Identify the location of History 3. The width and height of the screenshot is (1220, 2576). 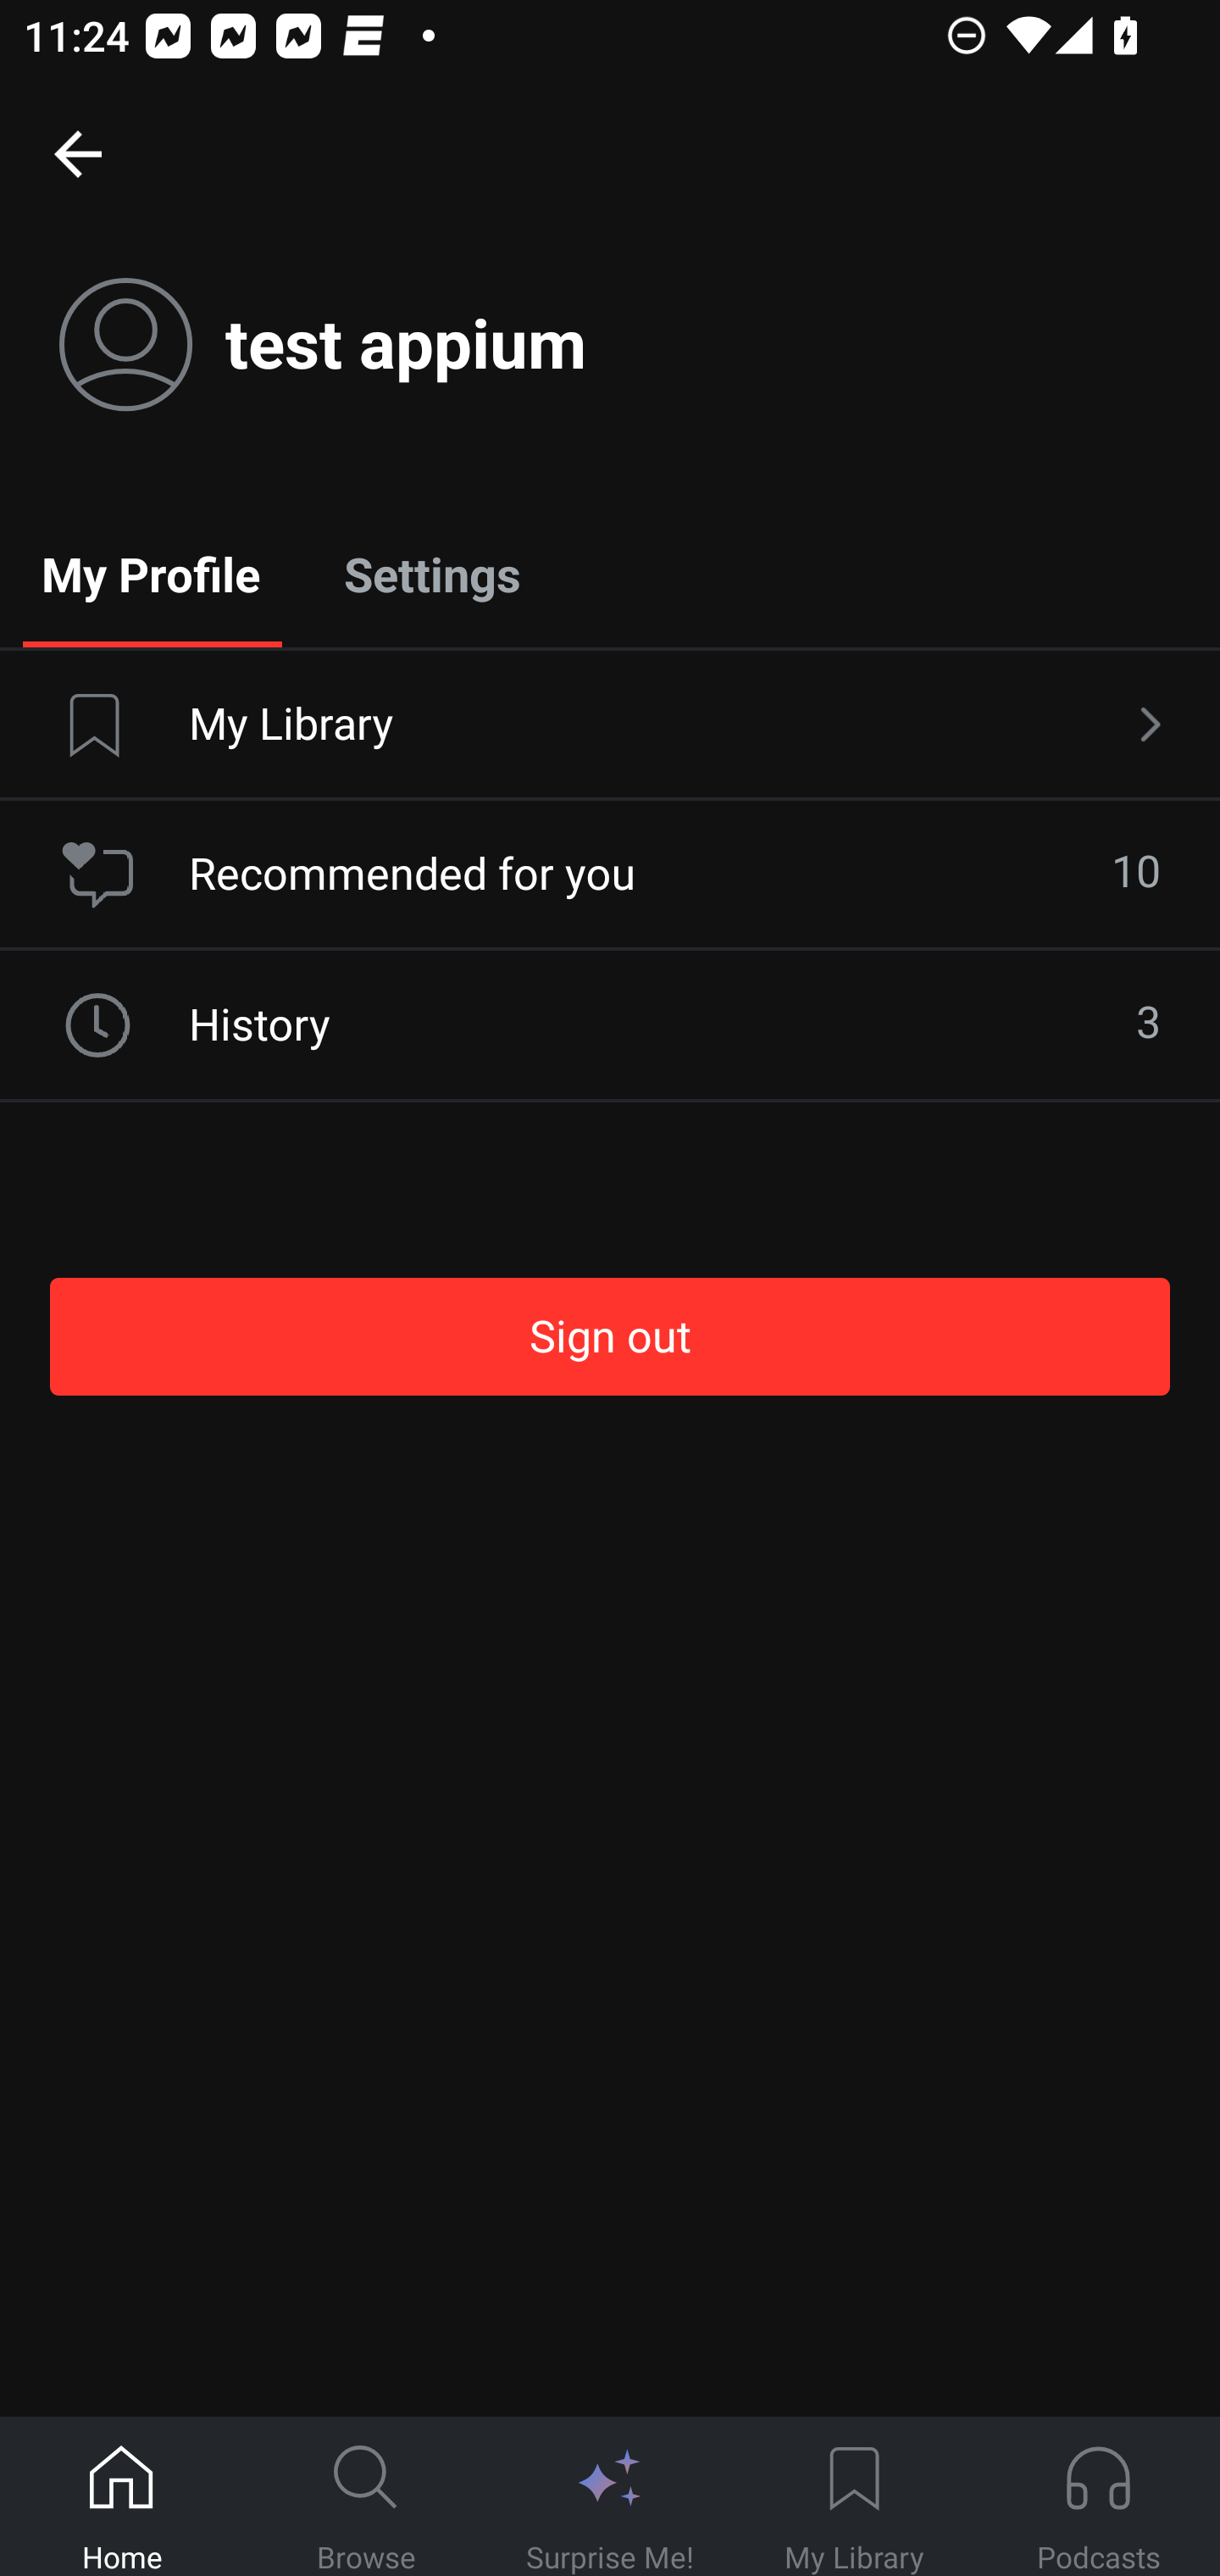
(610, 1025).